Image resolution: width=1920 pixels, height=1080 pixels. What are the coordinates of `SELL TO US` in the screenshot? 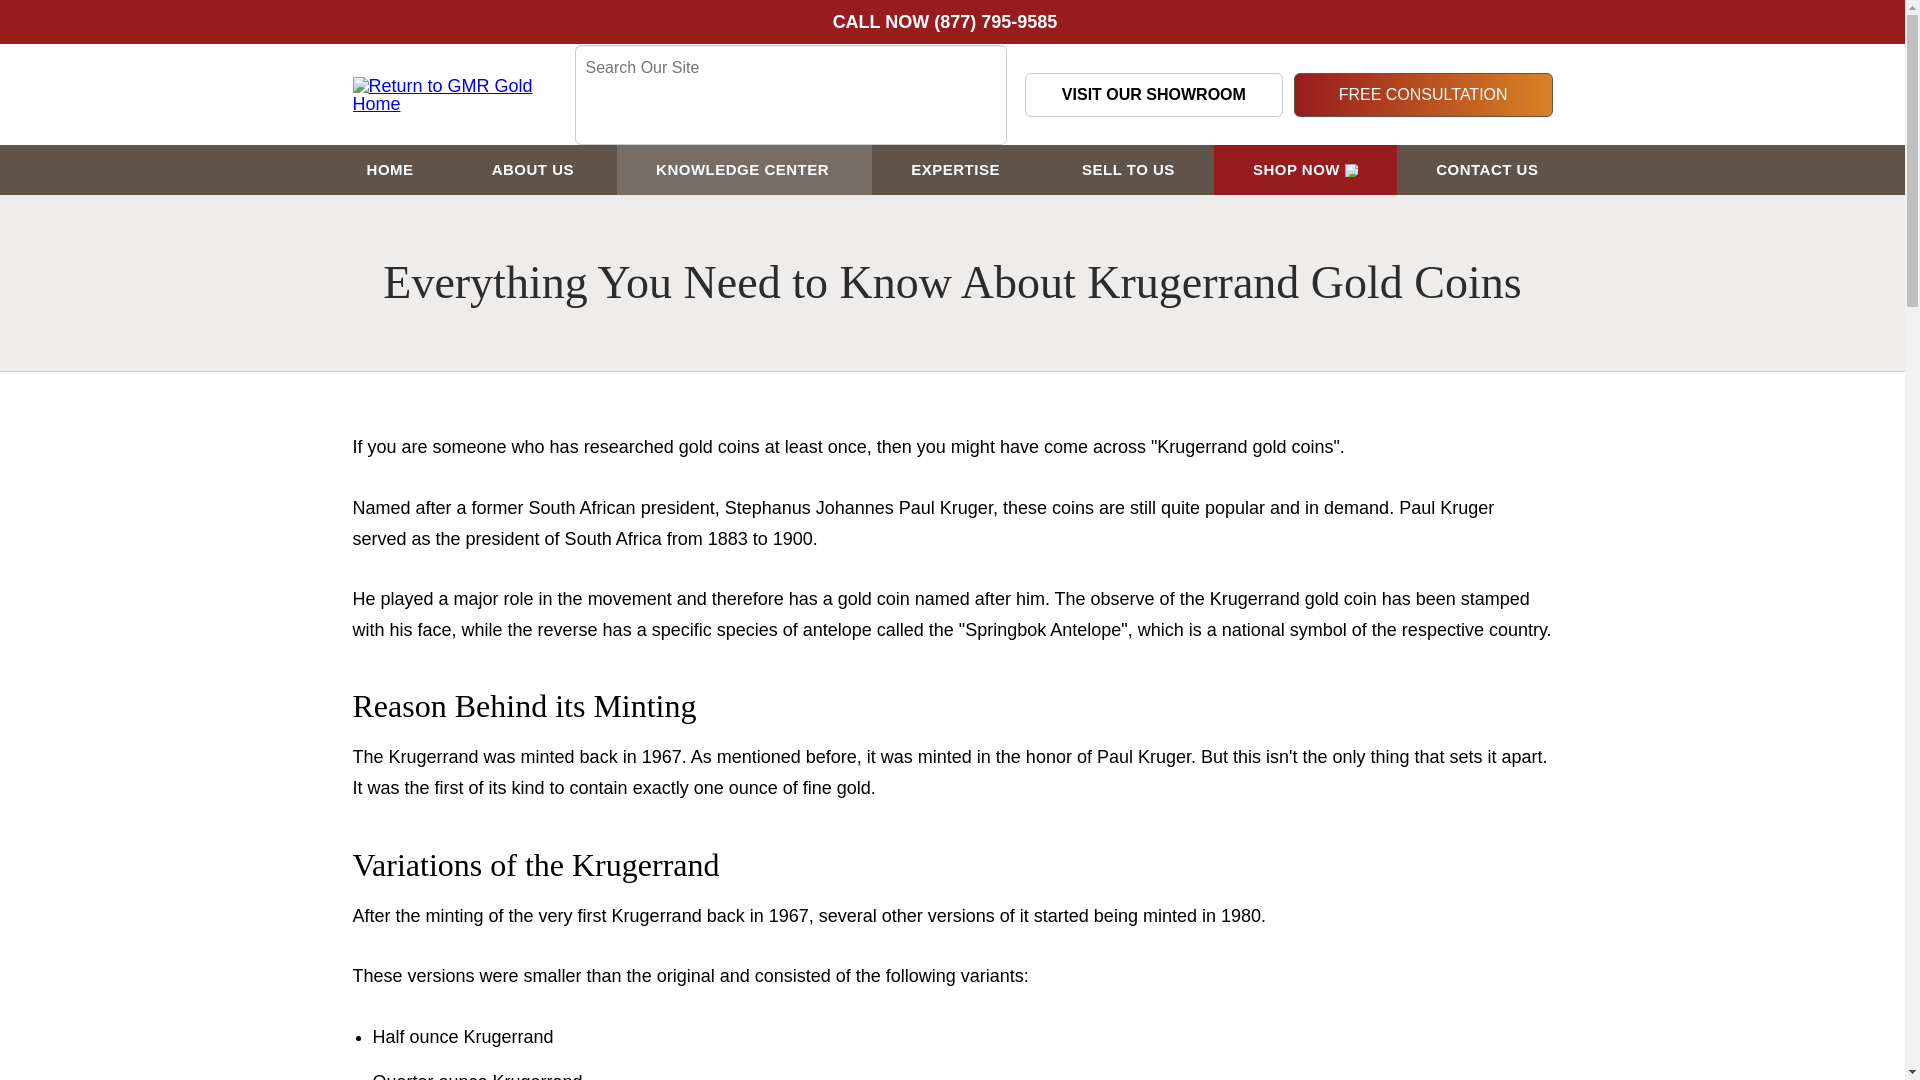 It's located at (1128, 170).